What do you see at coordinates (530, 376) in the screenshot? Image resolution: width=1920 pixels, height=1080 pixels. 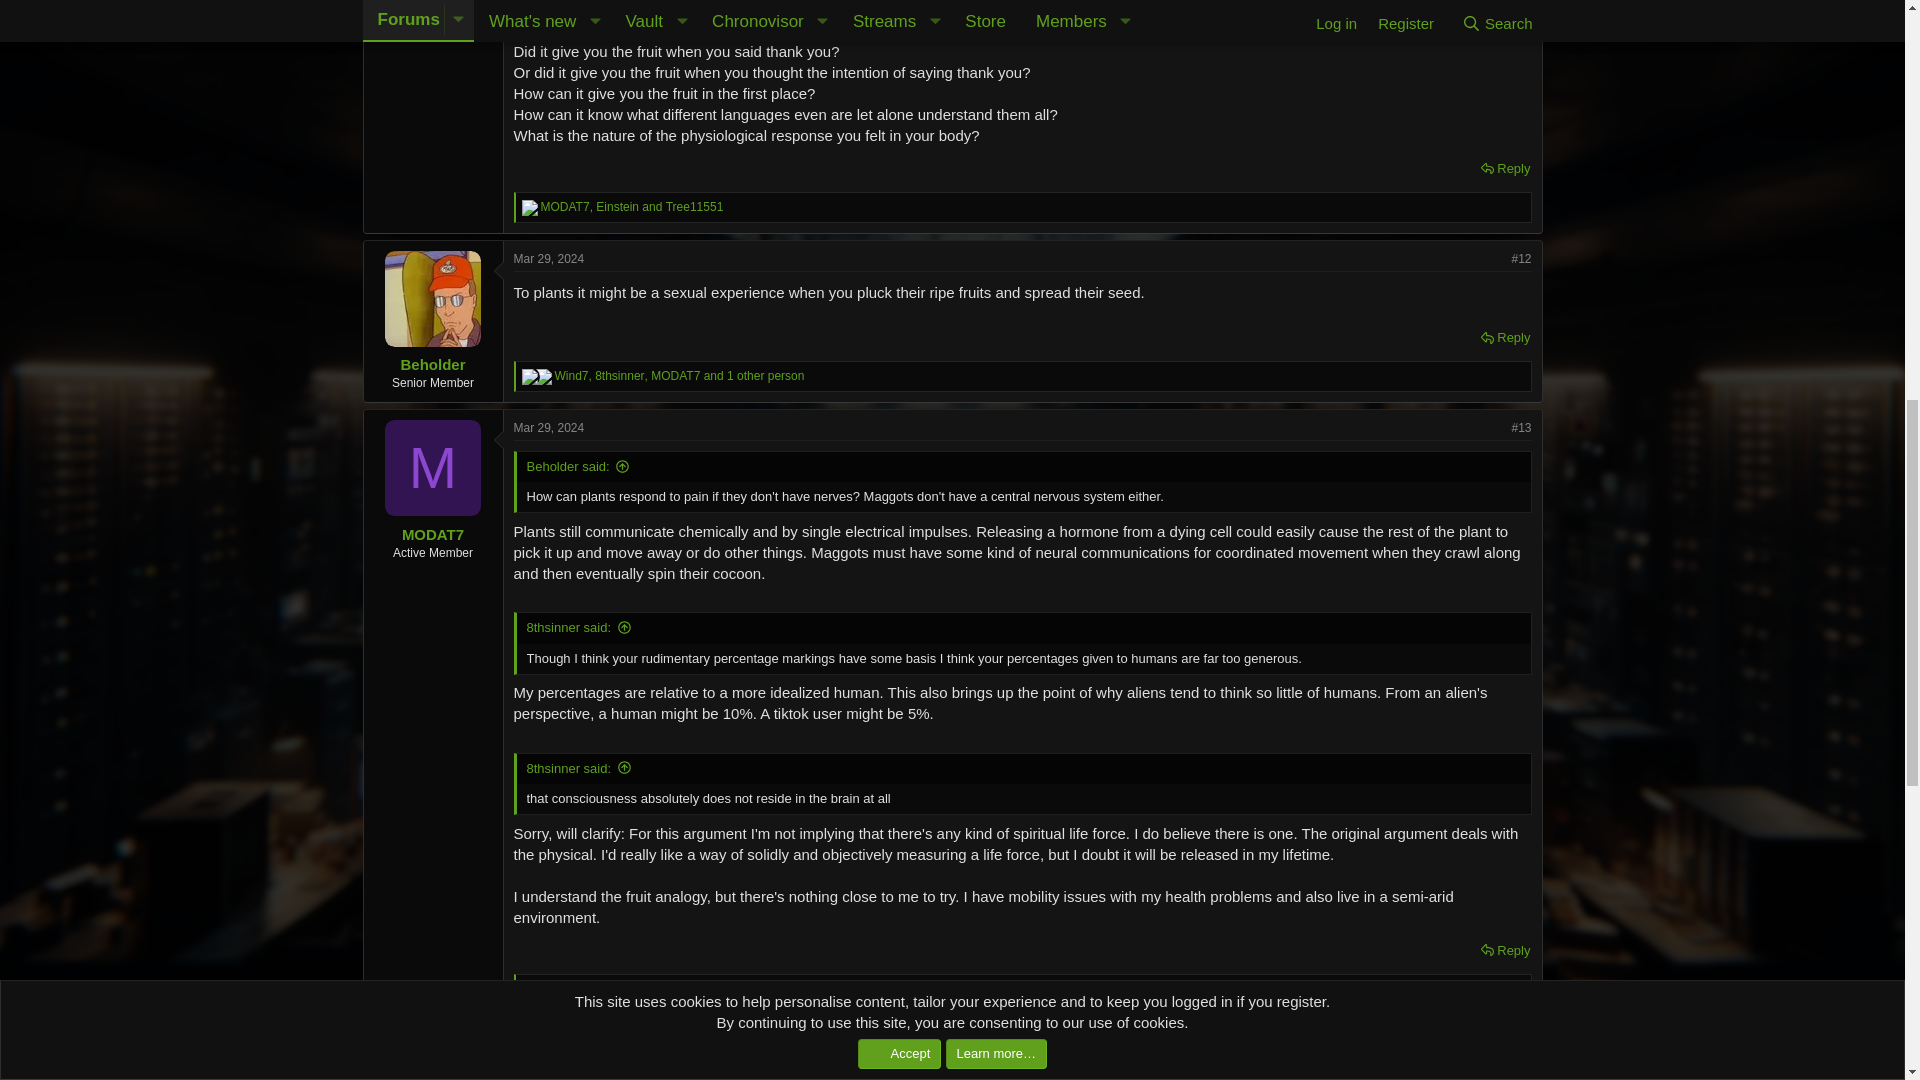 I see `Haha` at bounding box center [530, 376].